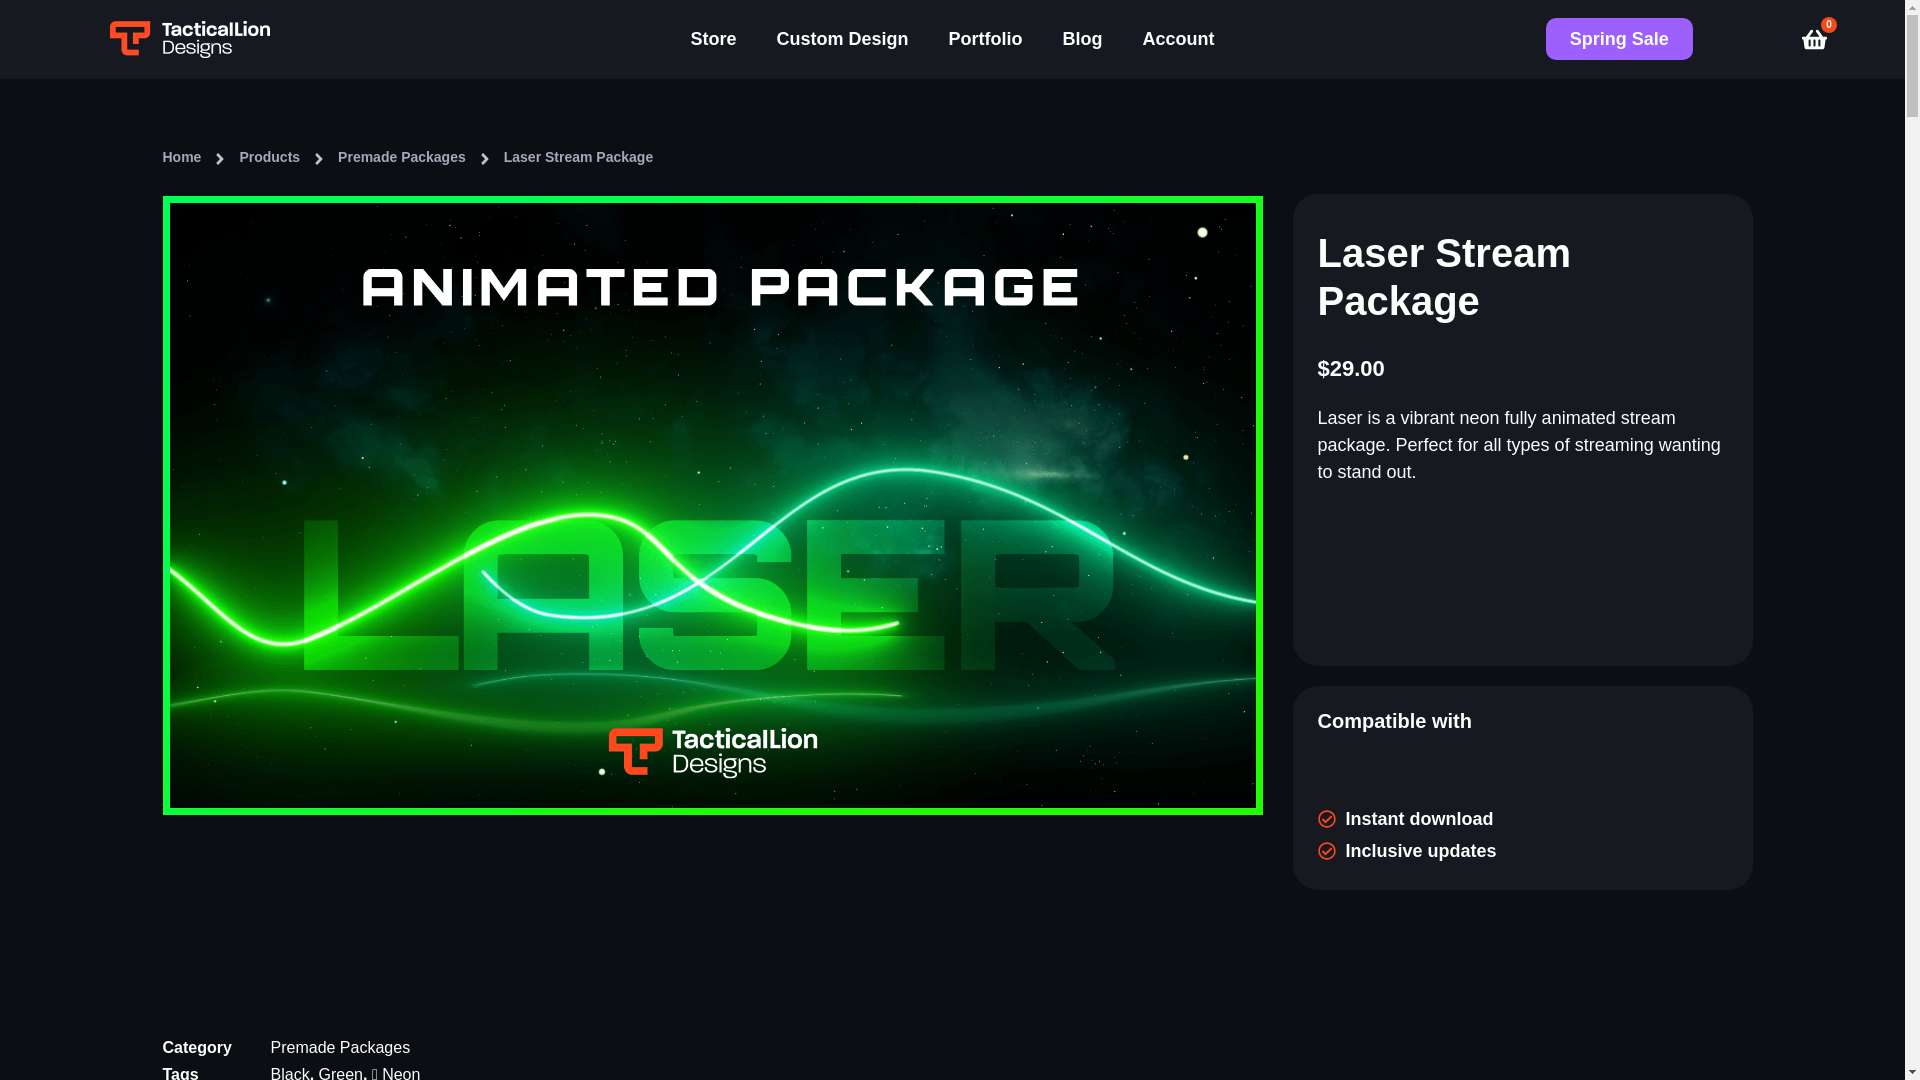 This screenshot has height=1080, width=1920. What do you see at coordinates (268, 156) in the screenshot?
I see `Products` at bounding box center [268, 156].